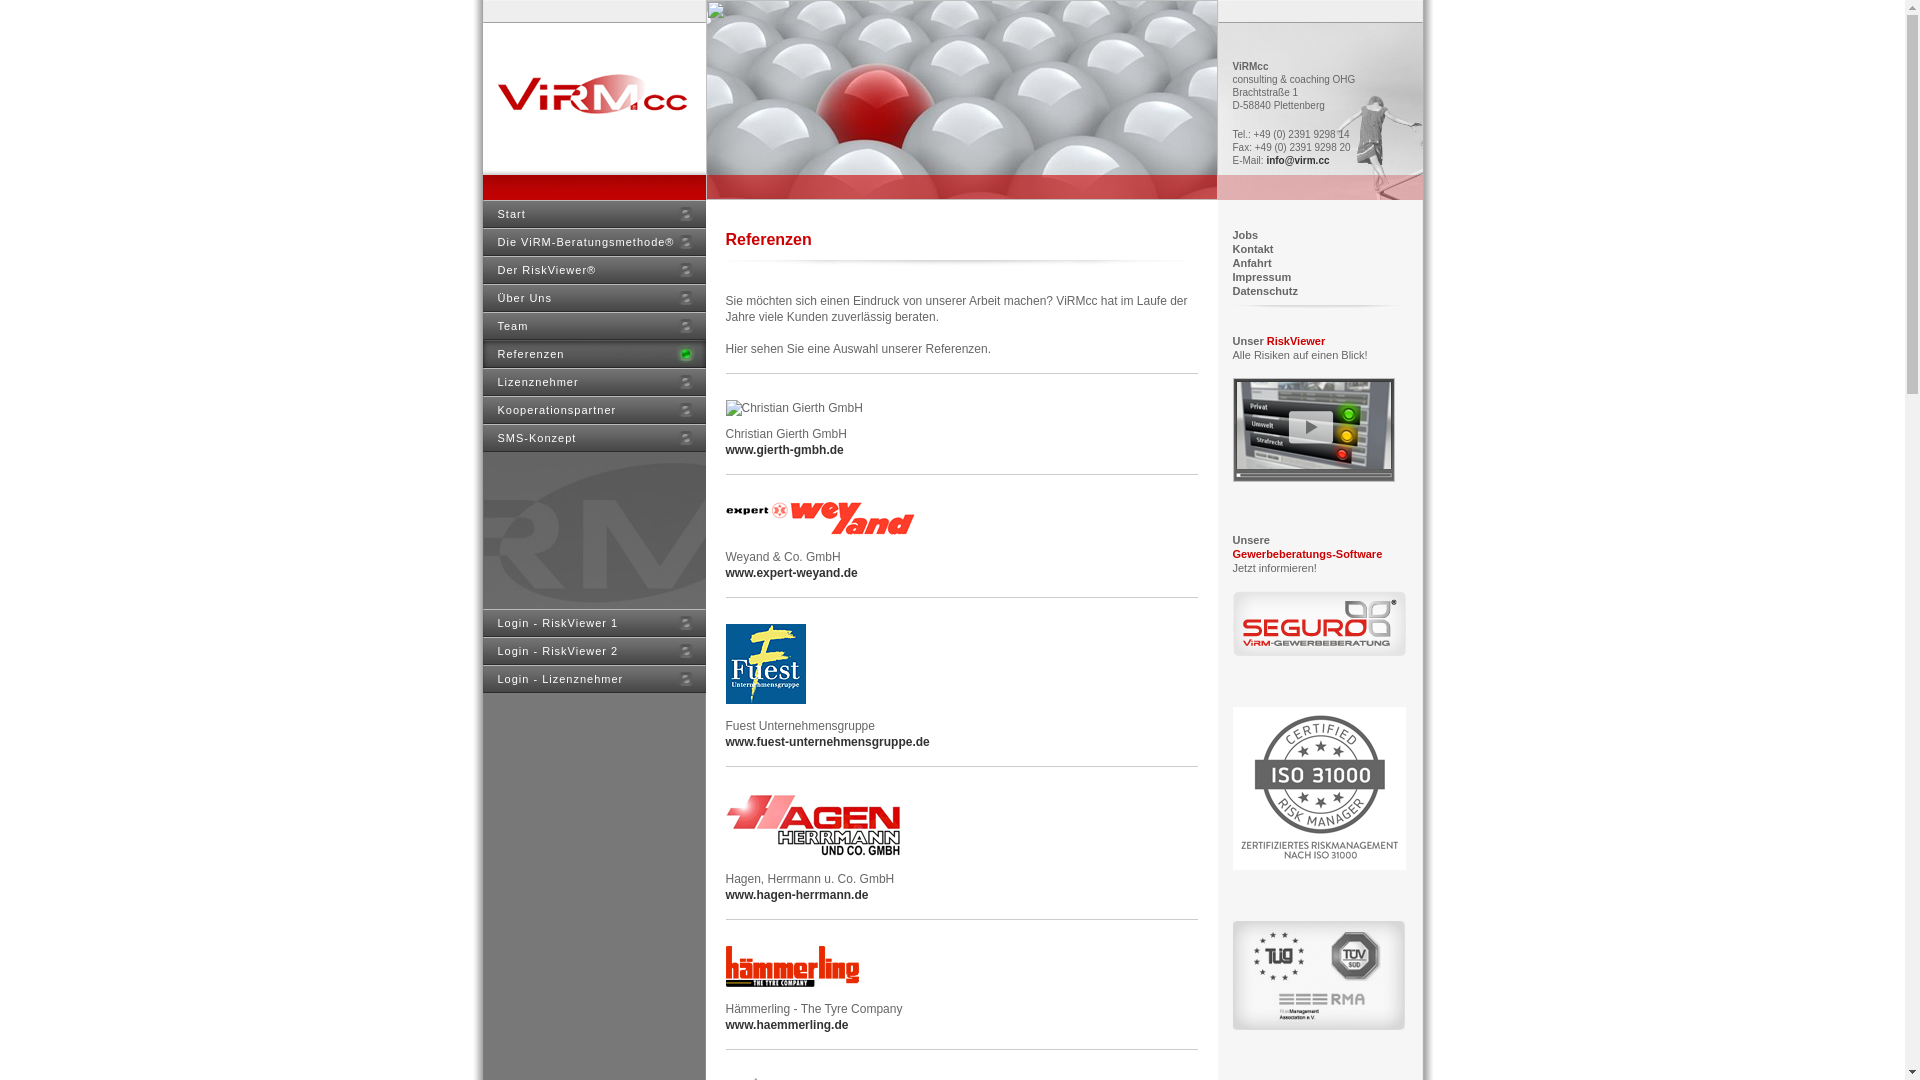 Image resolution: width=1920 pixels, height=1080 pixels. What do you see at coordinates (594, 623) in the screenshot?
I see `Login - RiskViewer 1` at bounding box center [594, 623].